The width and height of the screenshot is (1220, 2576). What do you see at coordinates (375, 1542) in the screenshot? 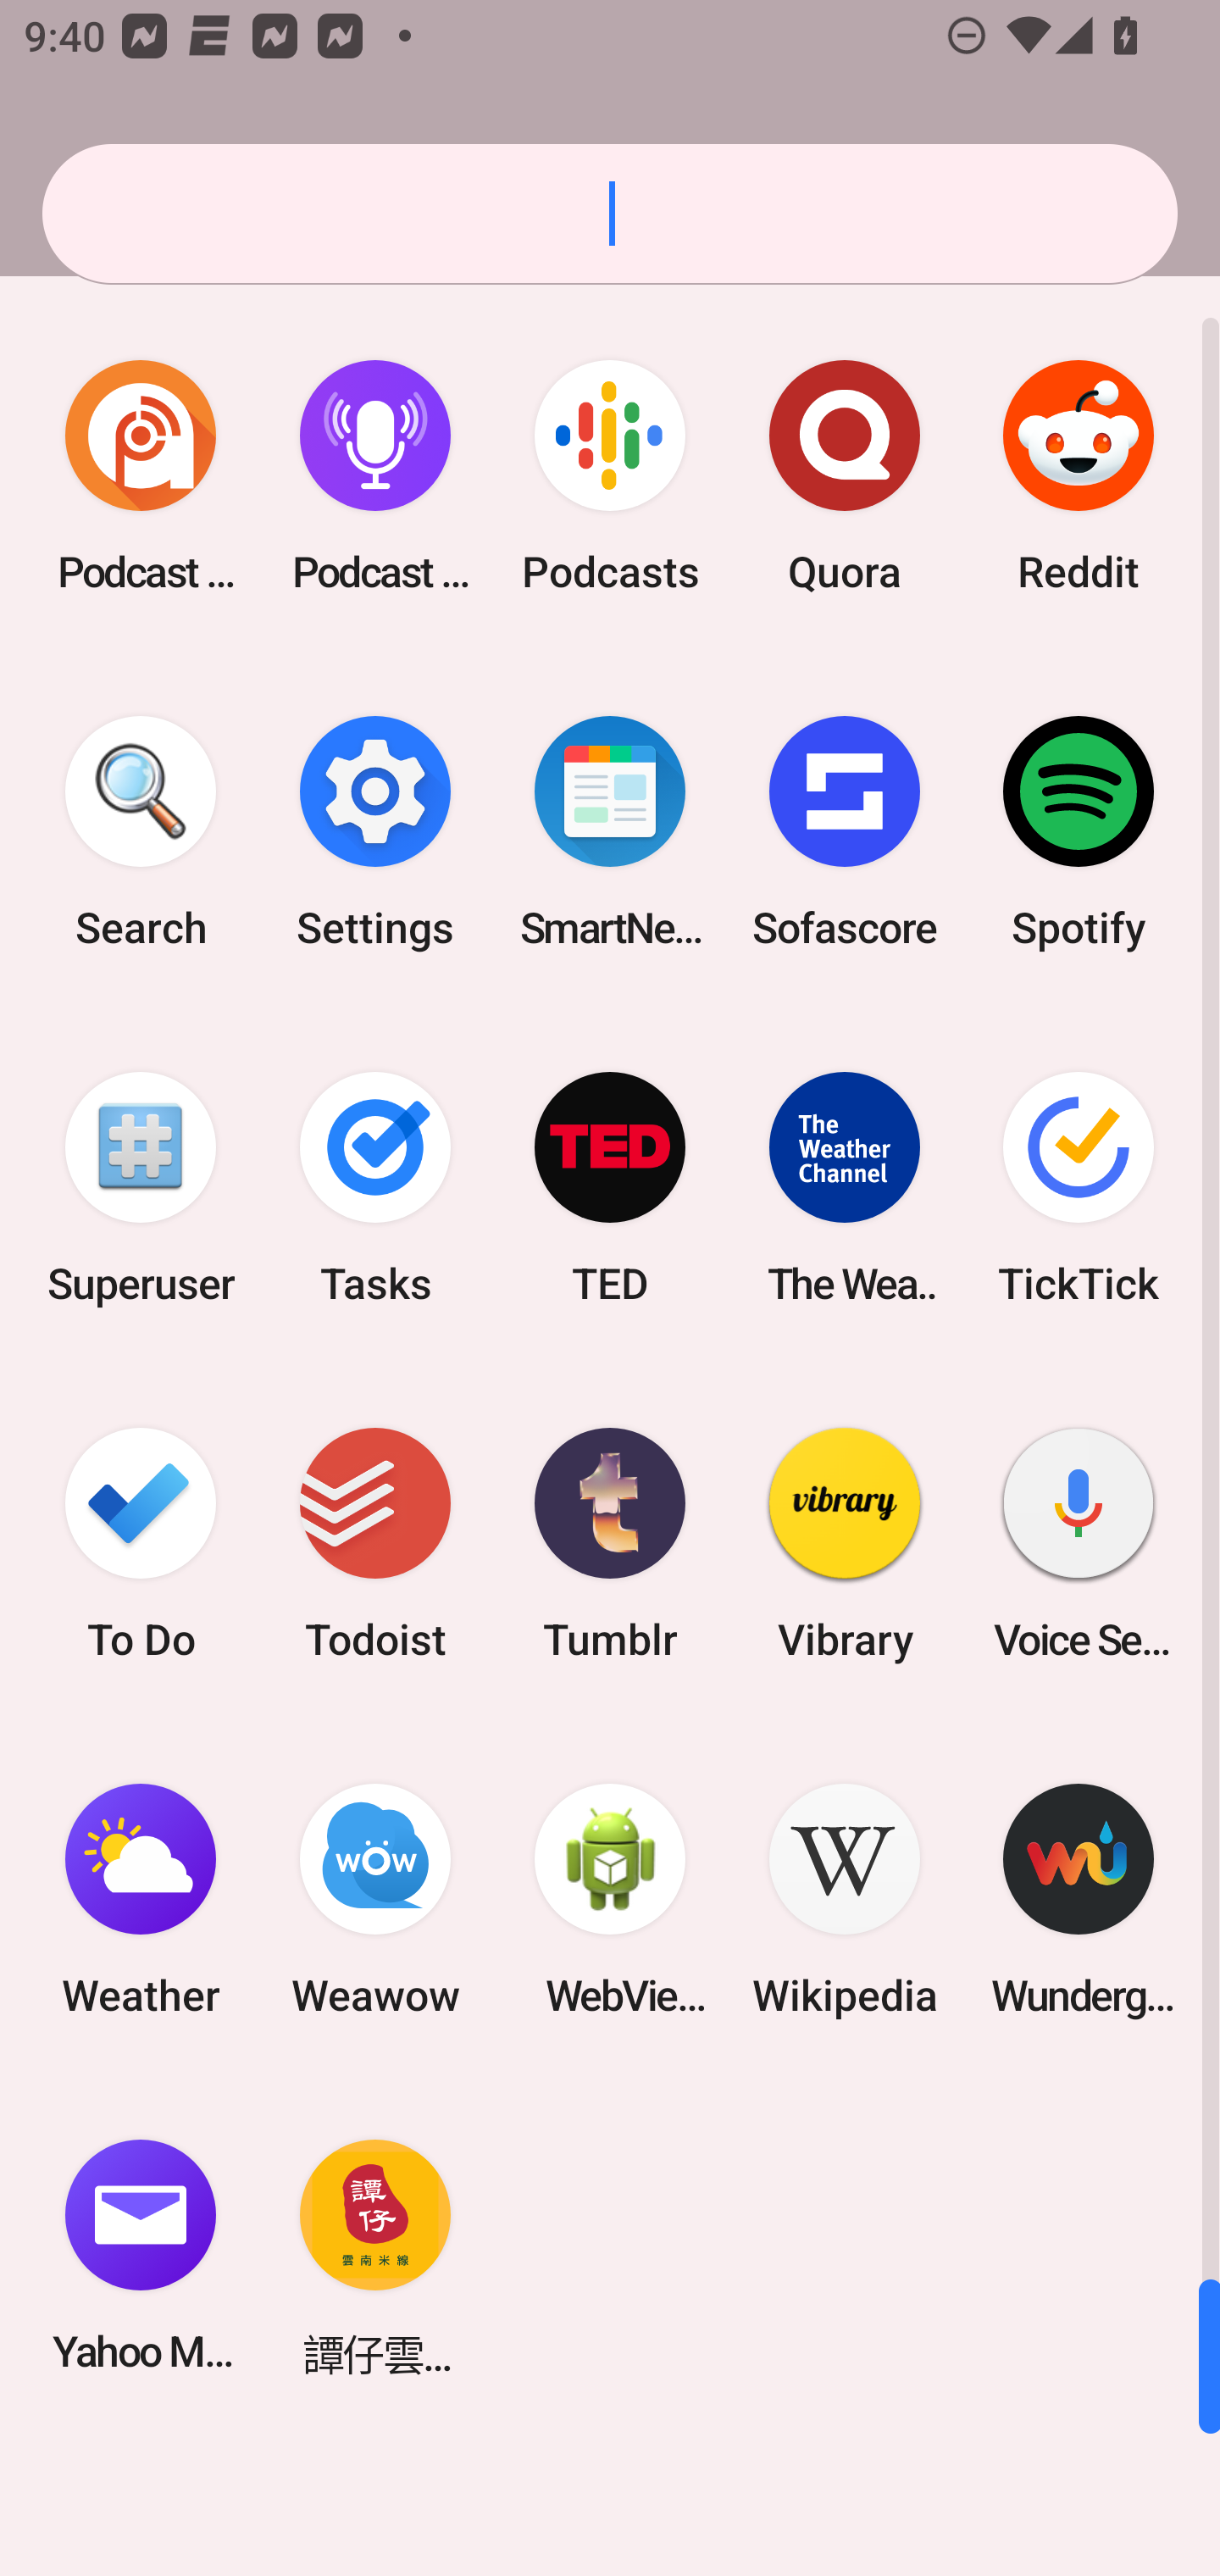
I see `Todoist` at bounding box center [375, 1542].